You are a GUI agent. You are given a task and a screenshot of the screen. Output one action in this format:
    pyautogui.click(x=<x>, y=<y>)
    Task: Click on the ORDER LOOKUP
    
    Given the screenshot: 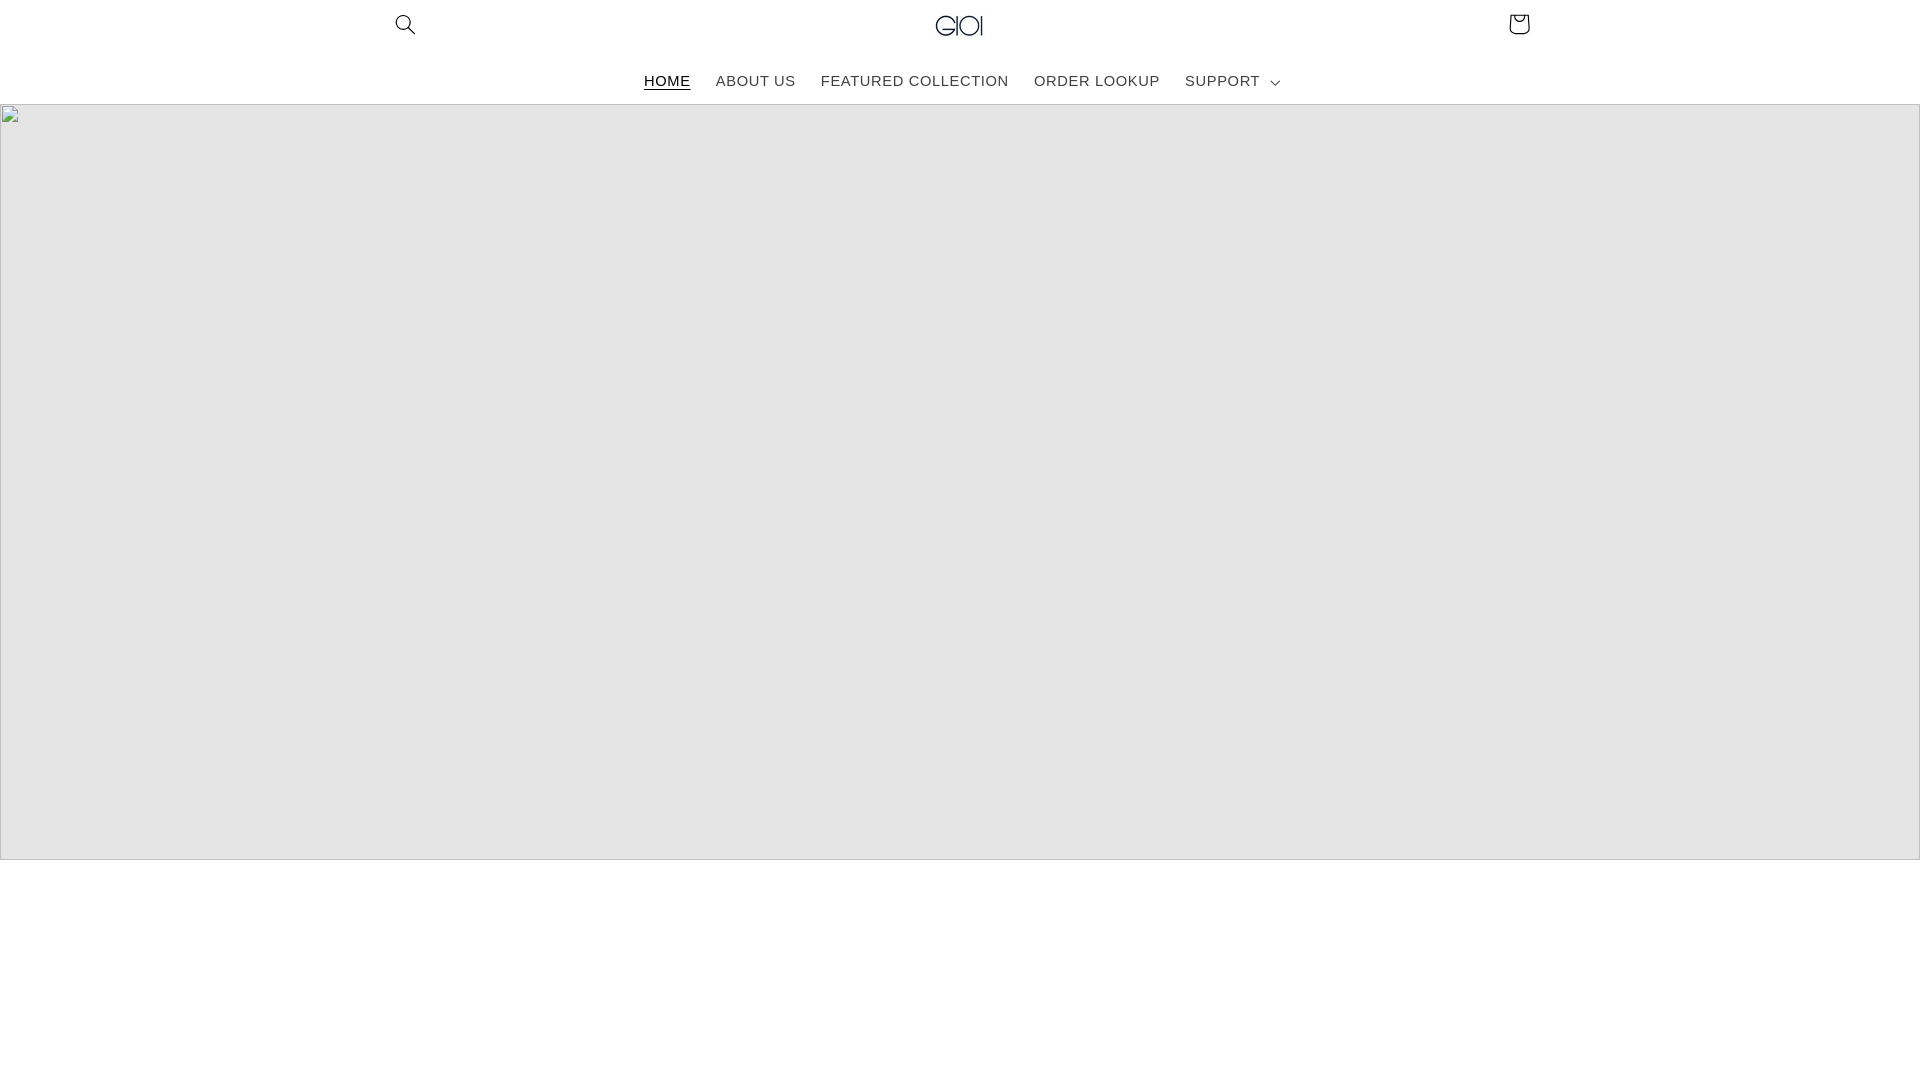 What is the action you would take?
    pyautogui.click(x=1096, y=82)
    